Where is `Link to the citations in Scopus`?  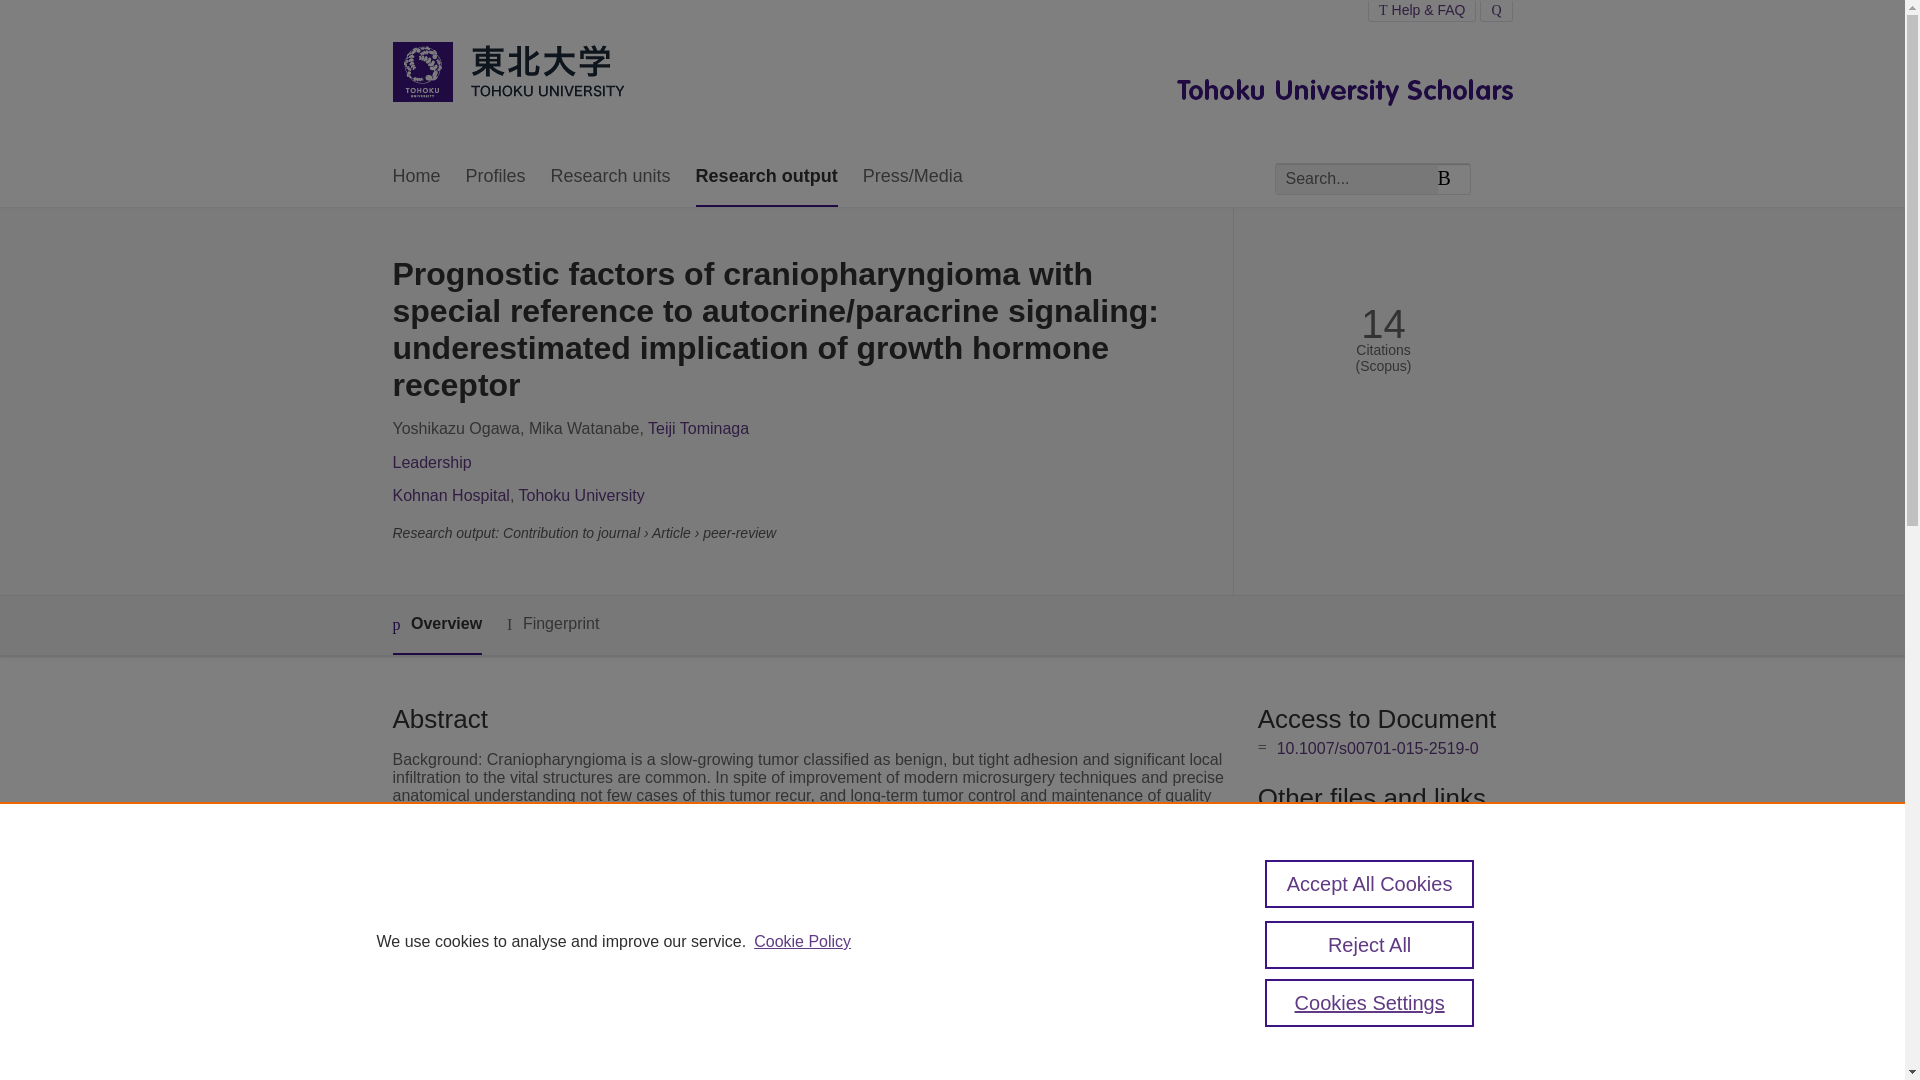 Link to the citations in Scopus is located at coordinates (1382, 860).